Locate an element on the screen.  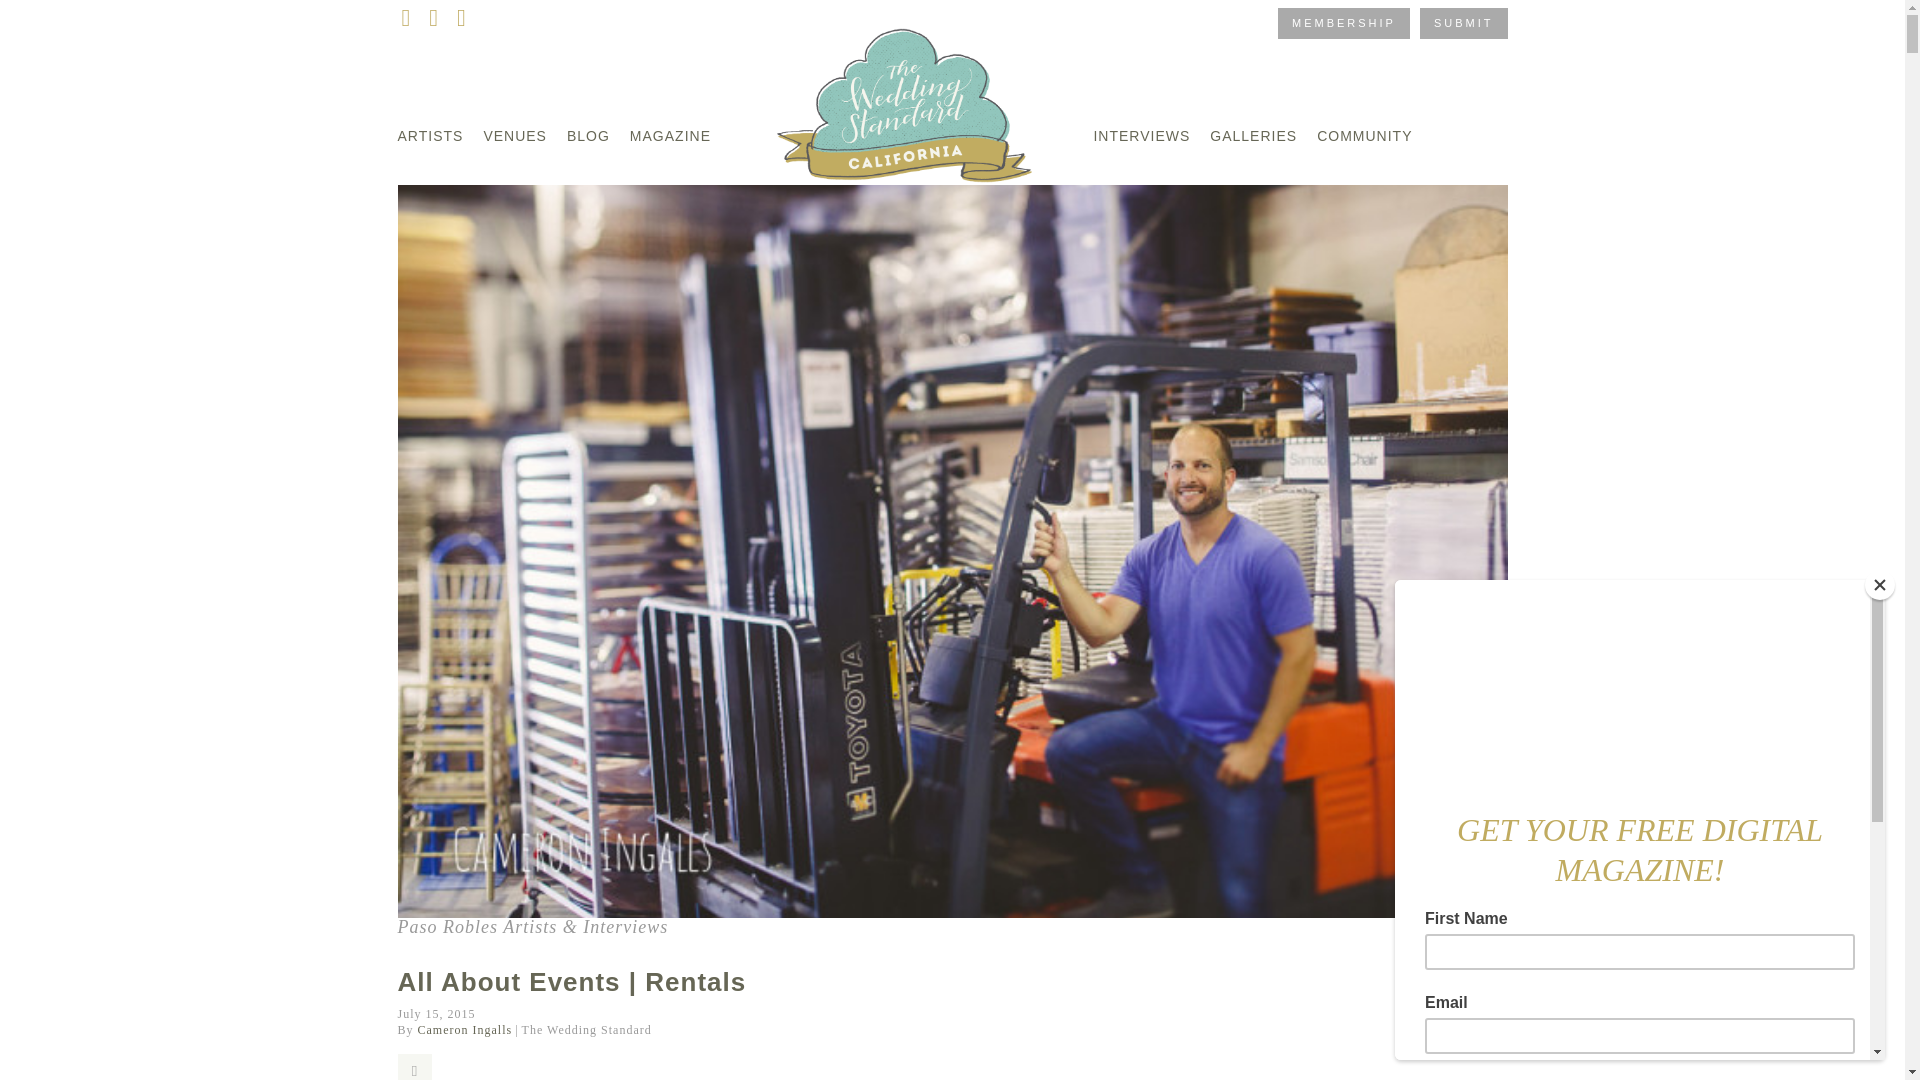
INTERVIEWS is located at coordinates (1132, 136).